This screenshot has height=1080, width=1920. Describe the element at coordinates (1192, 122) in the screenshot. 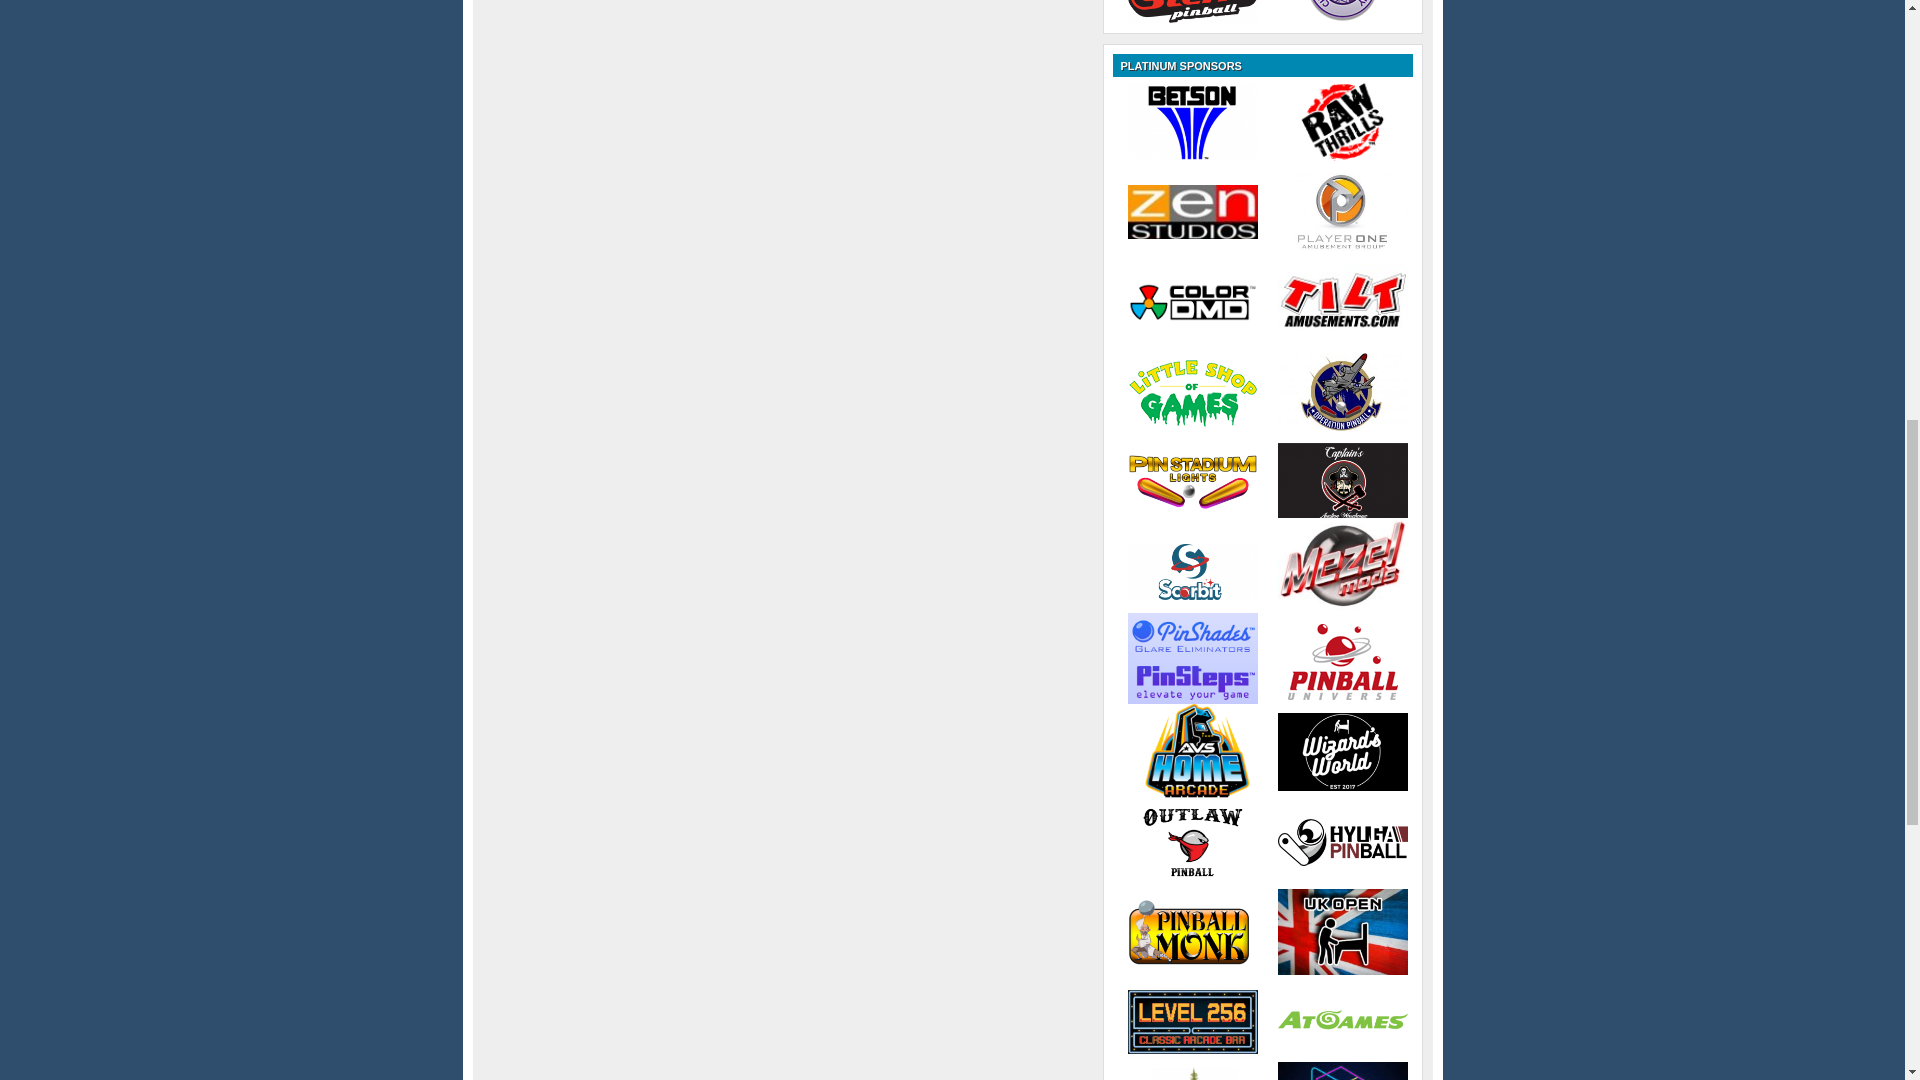

I see `Betson` at that location.